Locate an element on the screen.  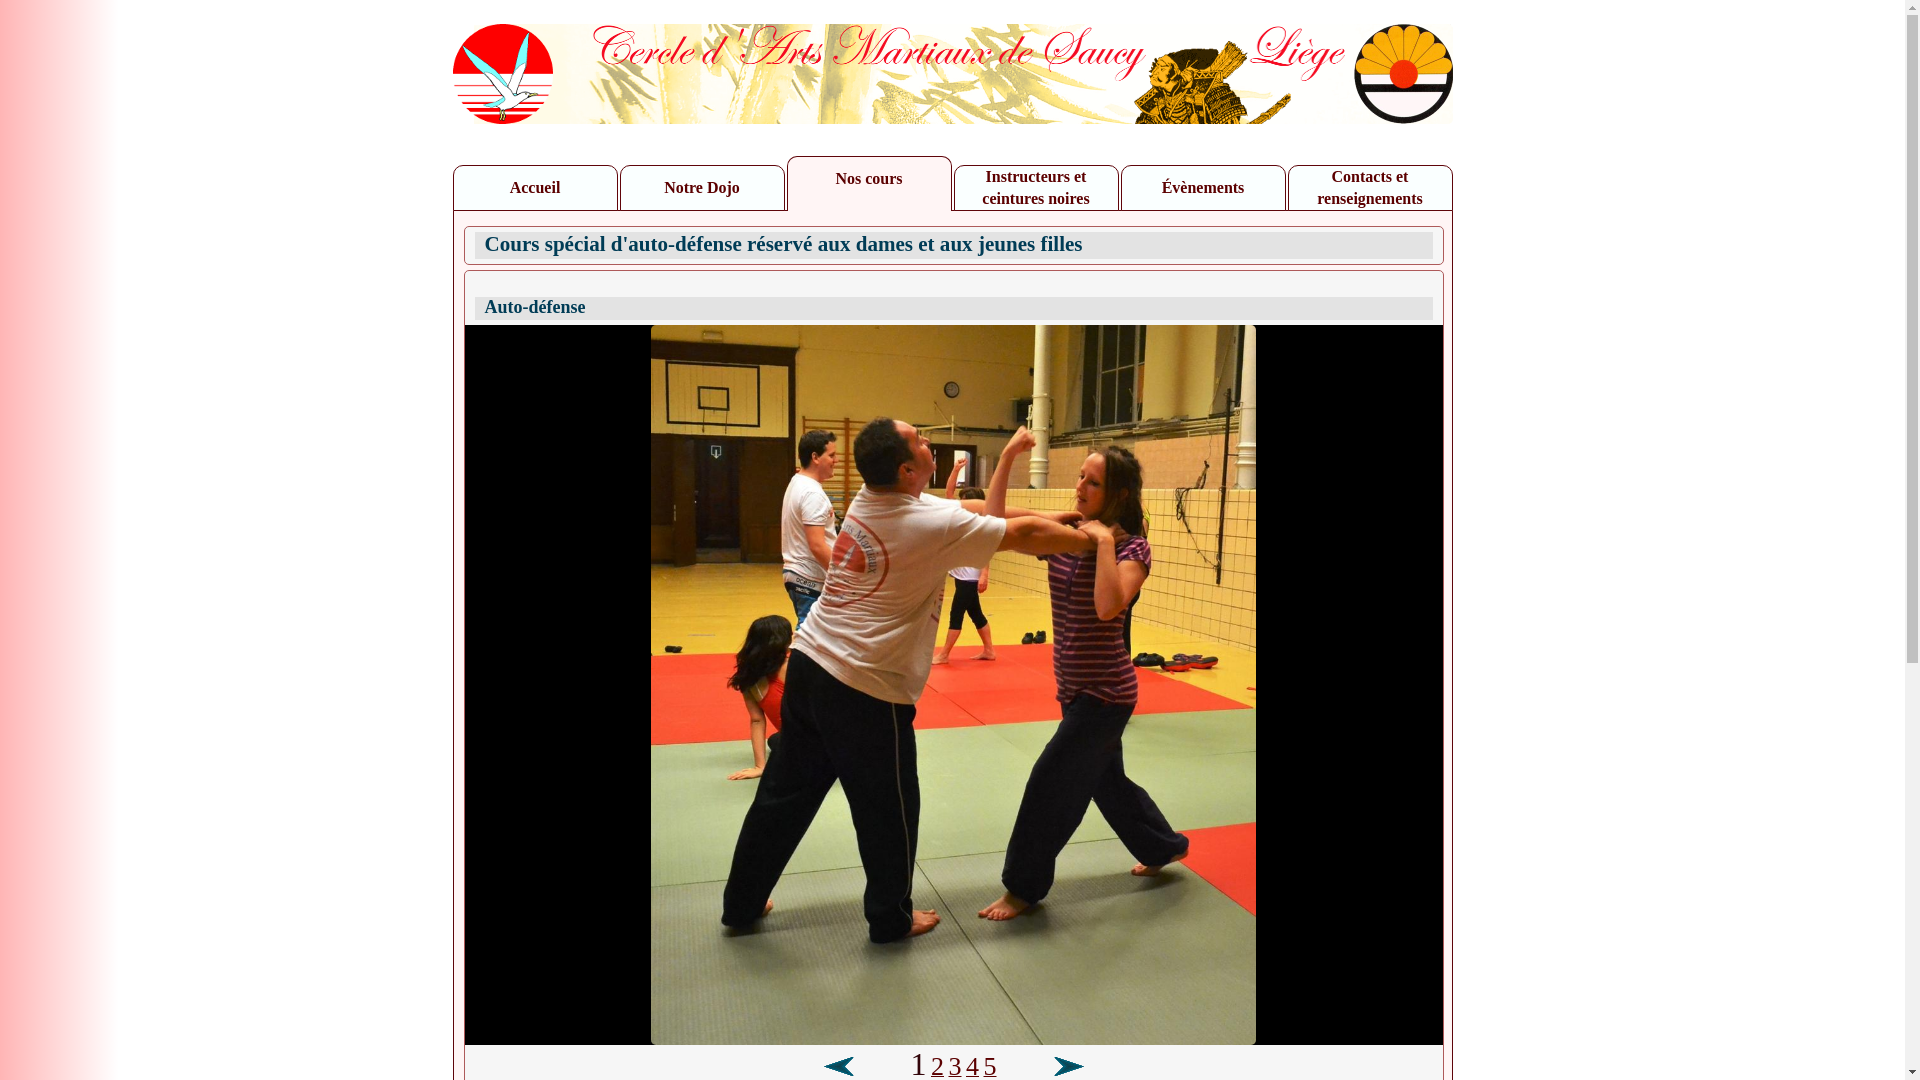
4 is located at coordinates (972, 1069).